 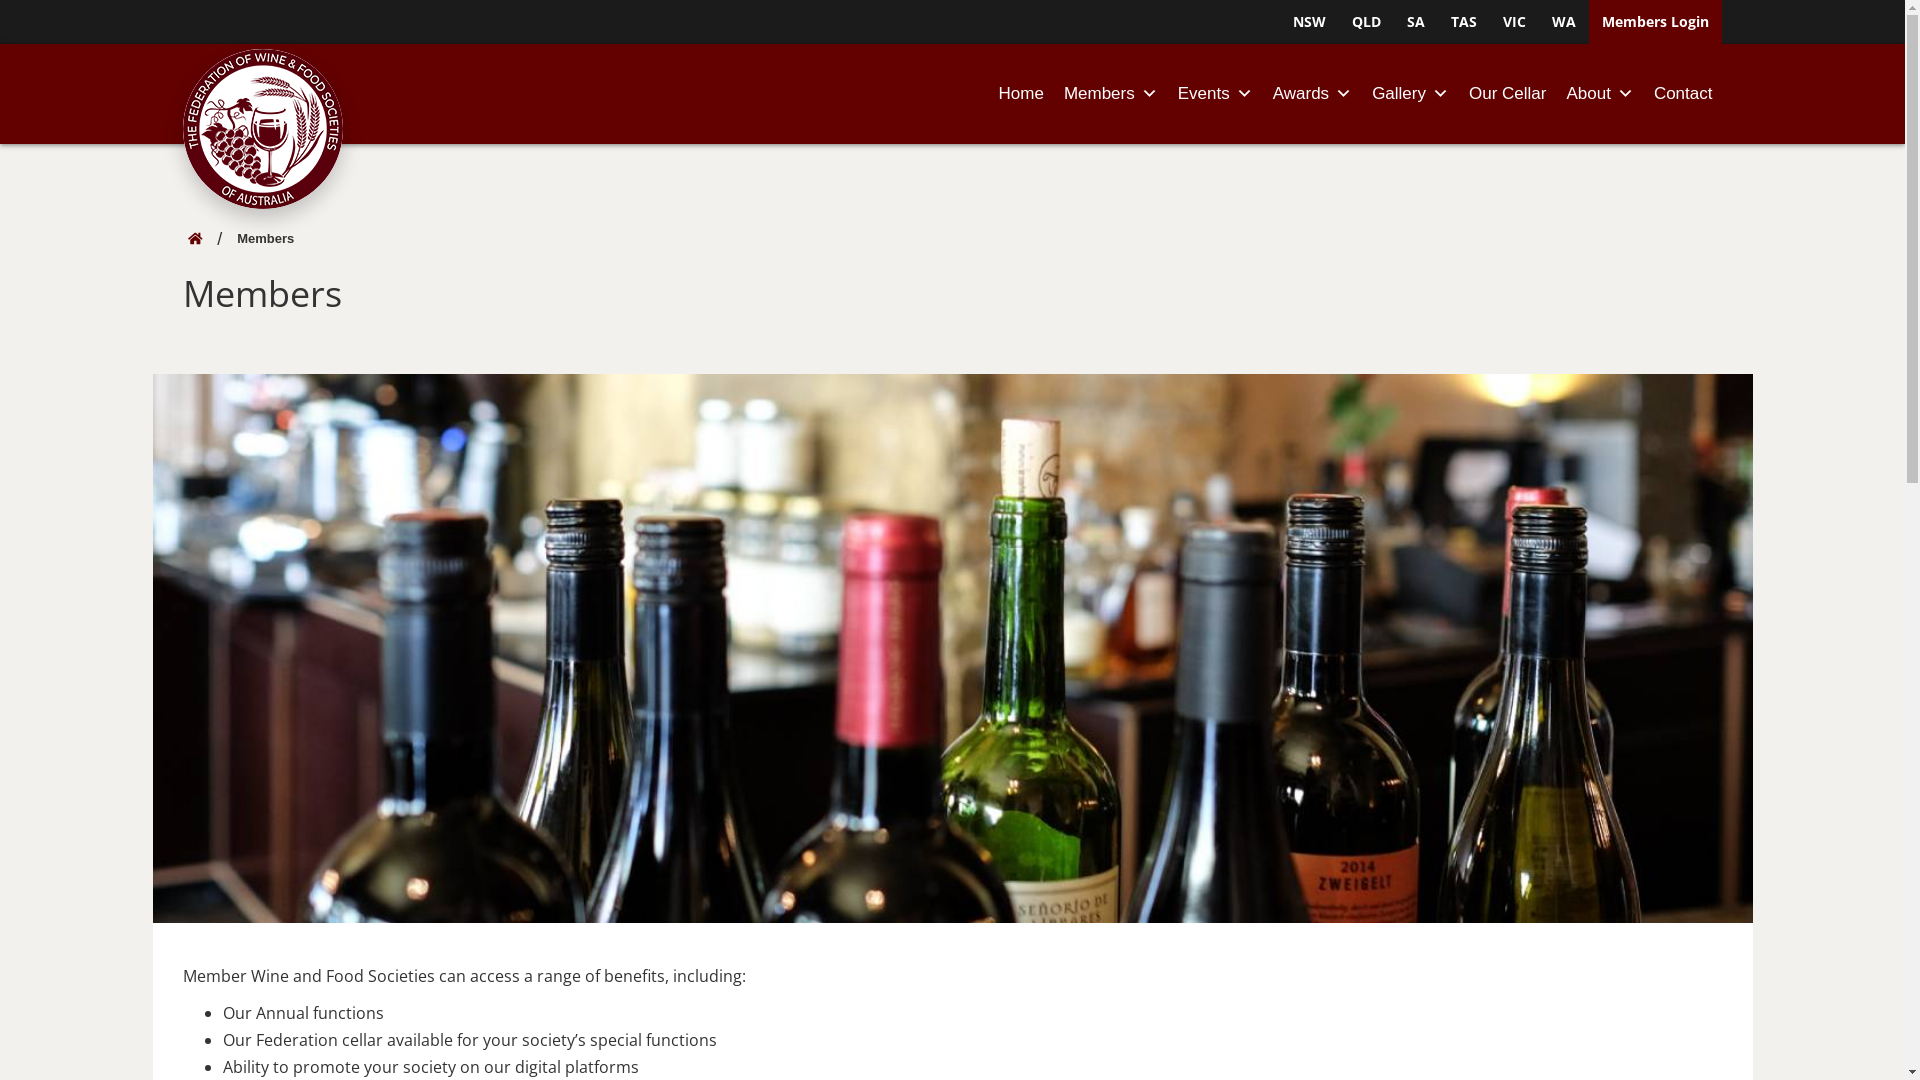 What do you see at coordinates (1111, 94) in the screenshot?
I see `Members` at bounding box center [1111, 94].